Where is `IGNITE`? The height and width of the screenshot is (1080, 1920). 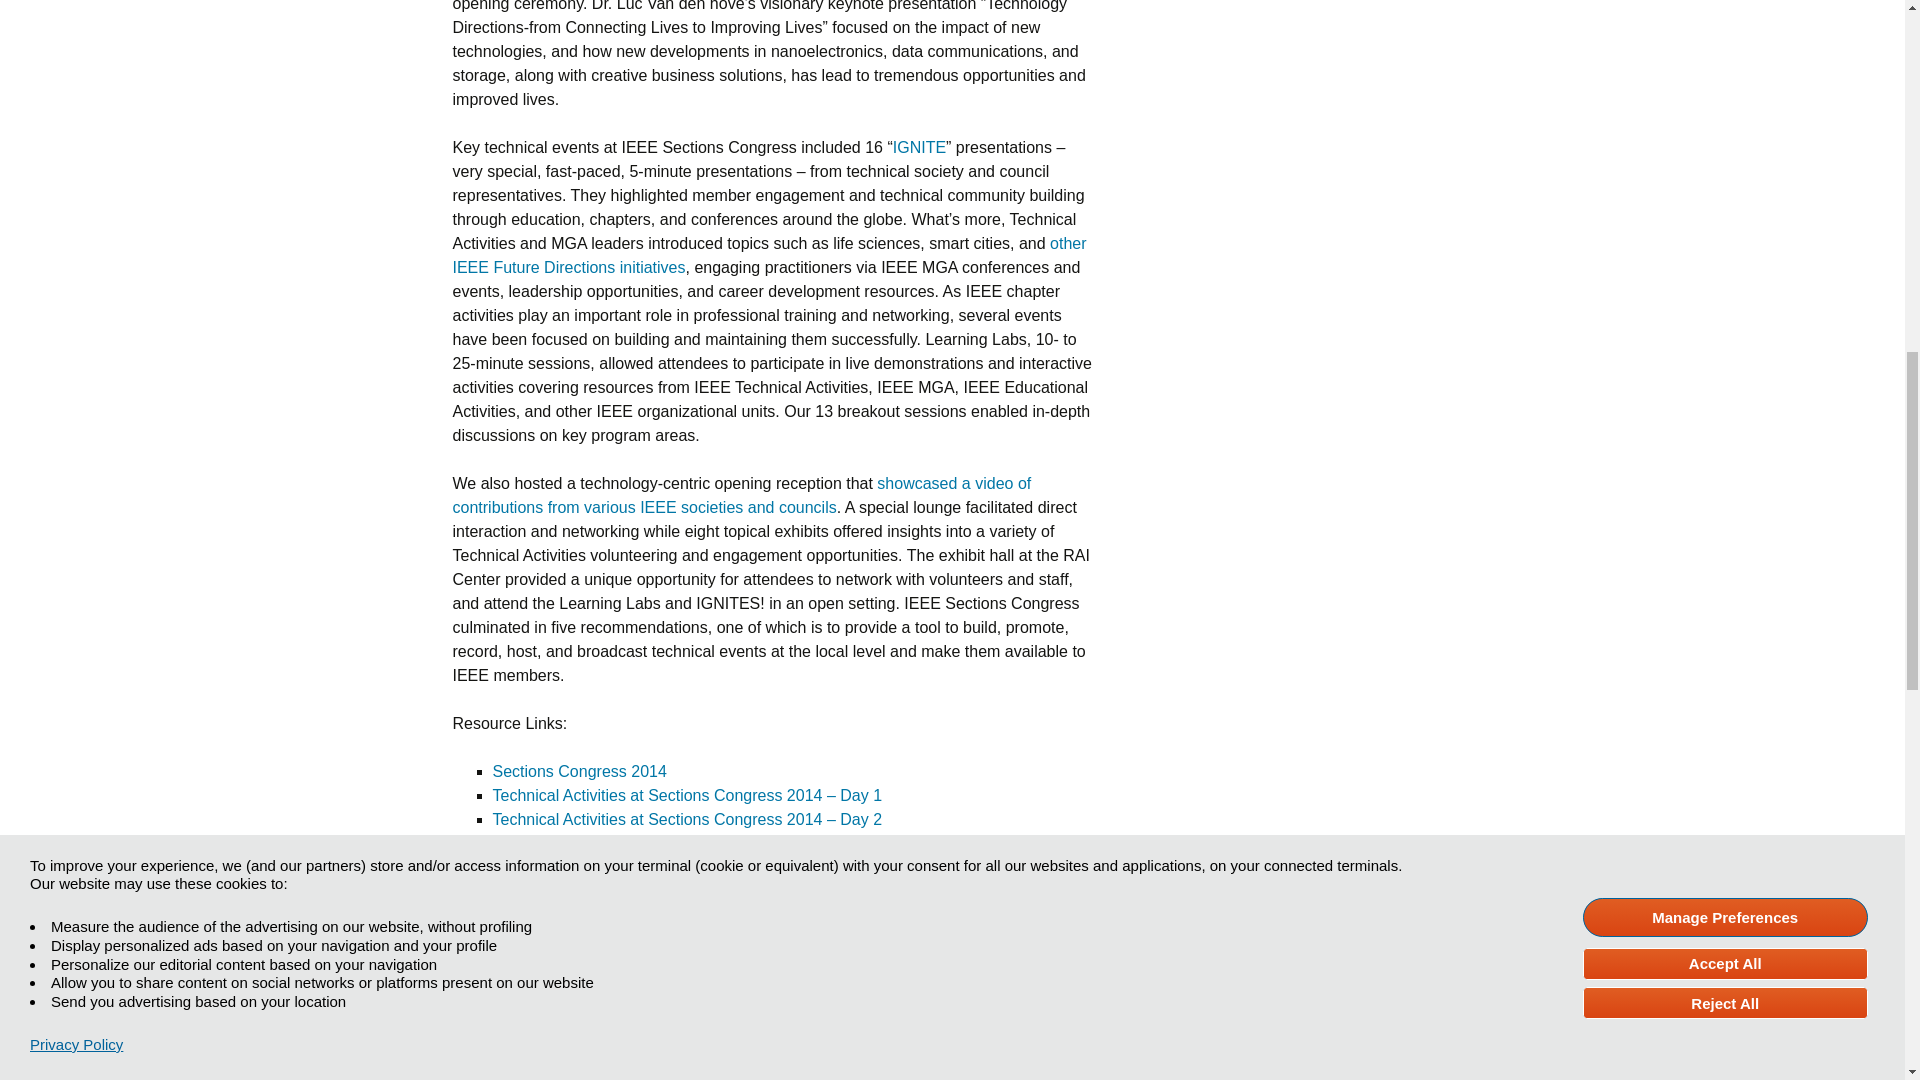 IGNITE is located at coordinates (919, 147).